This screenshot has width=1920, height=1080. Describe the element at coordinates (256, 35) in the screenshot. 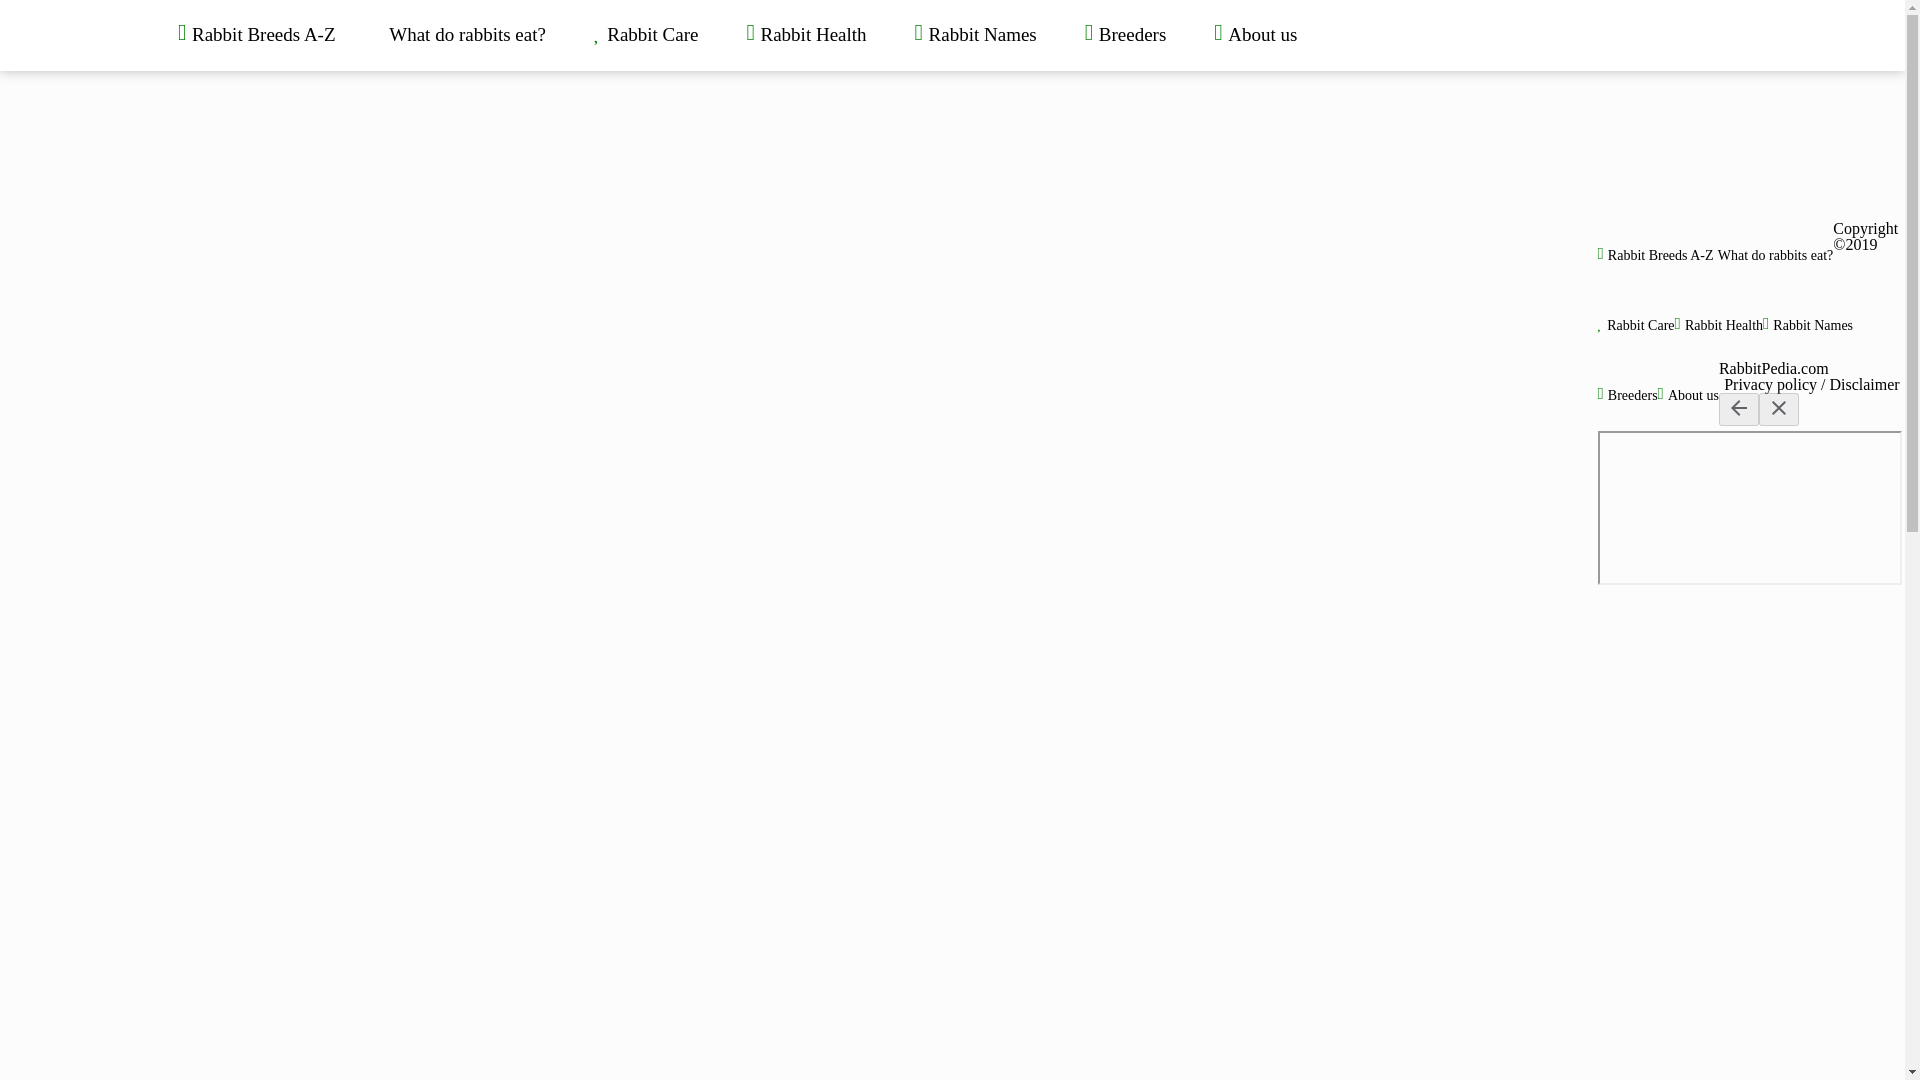

I see `Rabbit Breeds from A-Z` at that location.